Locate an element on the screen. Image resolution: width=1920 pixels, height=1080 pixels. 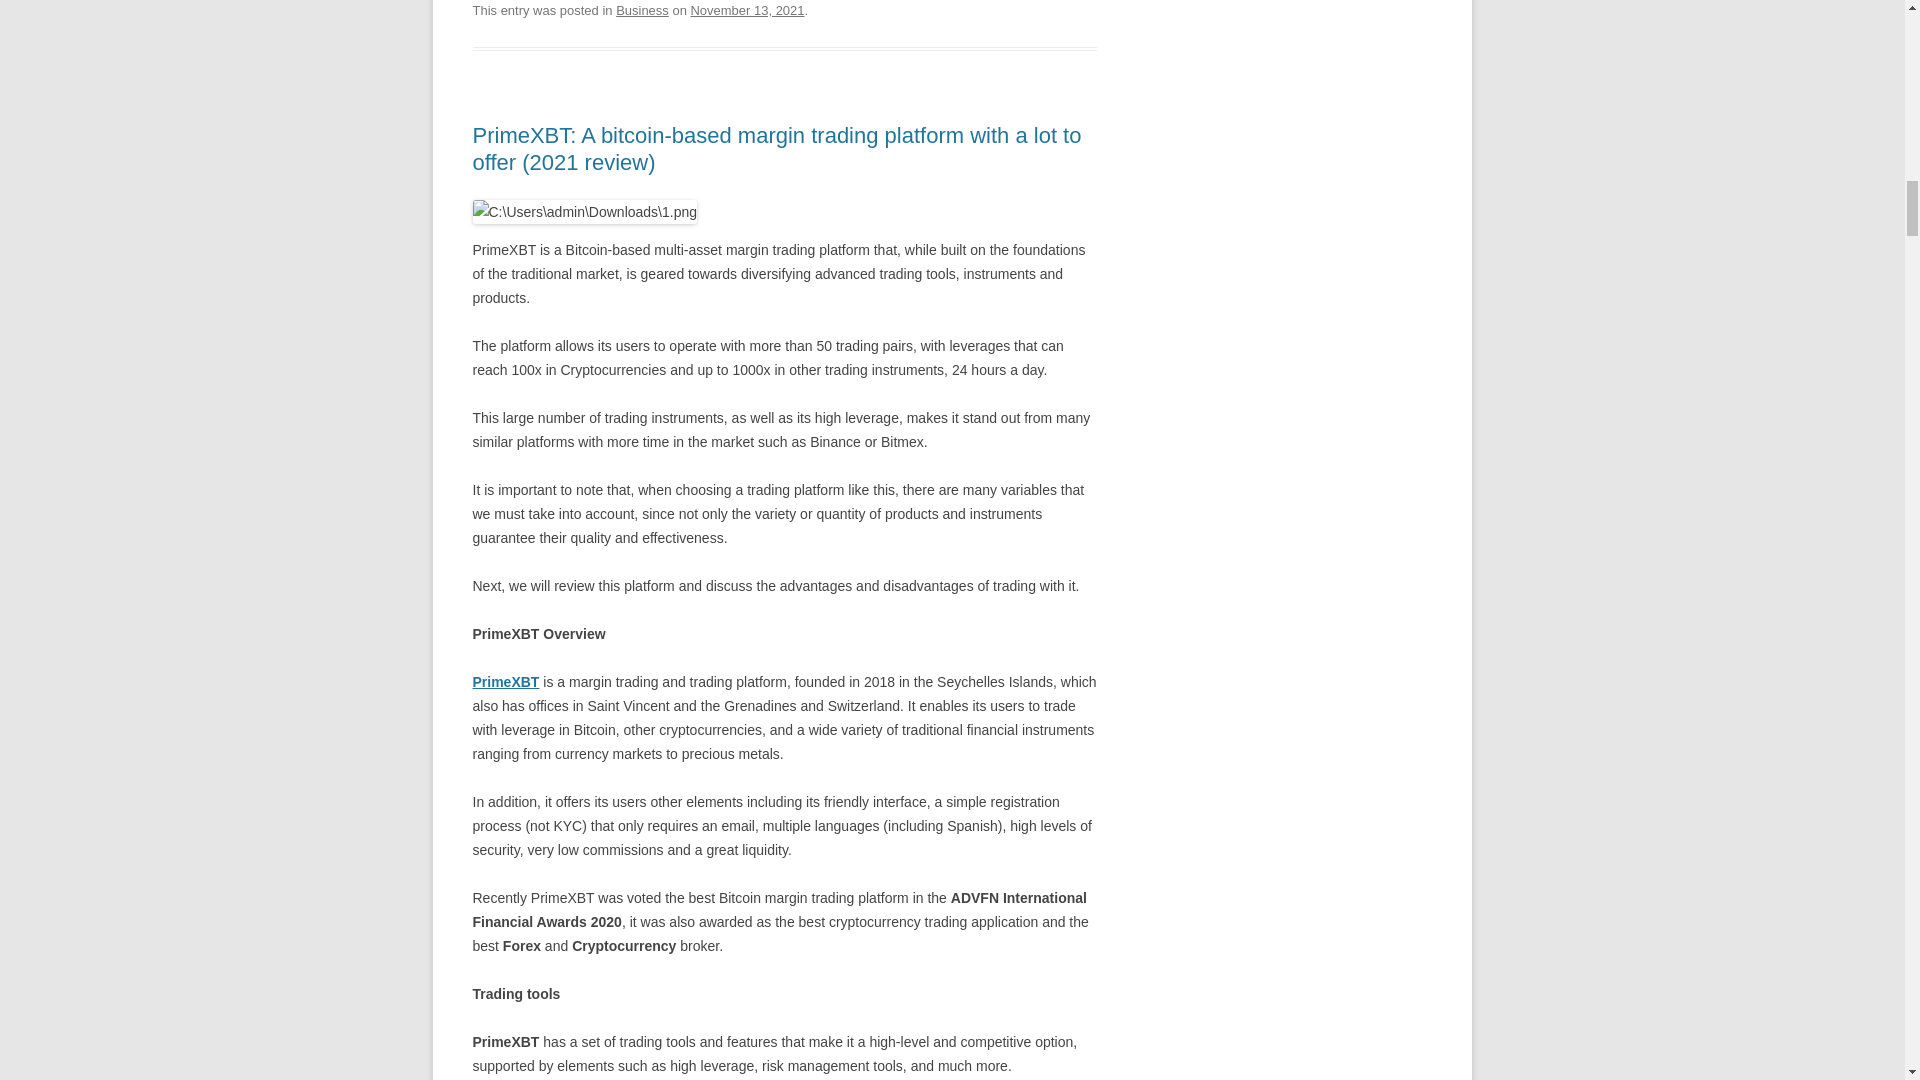
PrimeXBT is located at coordinates (506, 682).